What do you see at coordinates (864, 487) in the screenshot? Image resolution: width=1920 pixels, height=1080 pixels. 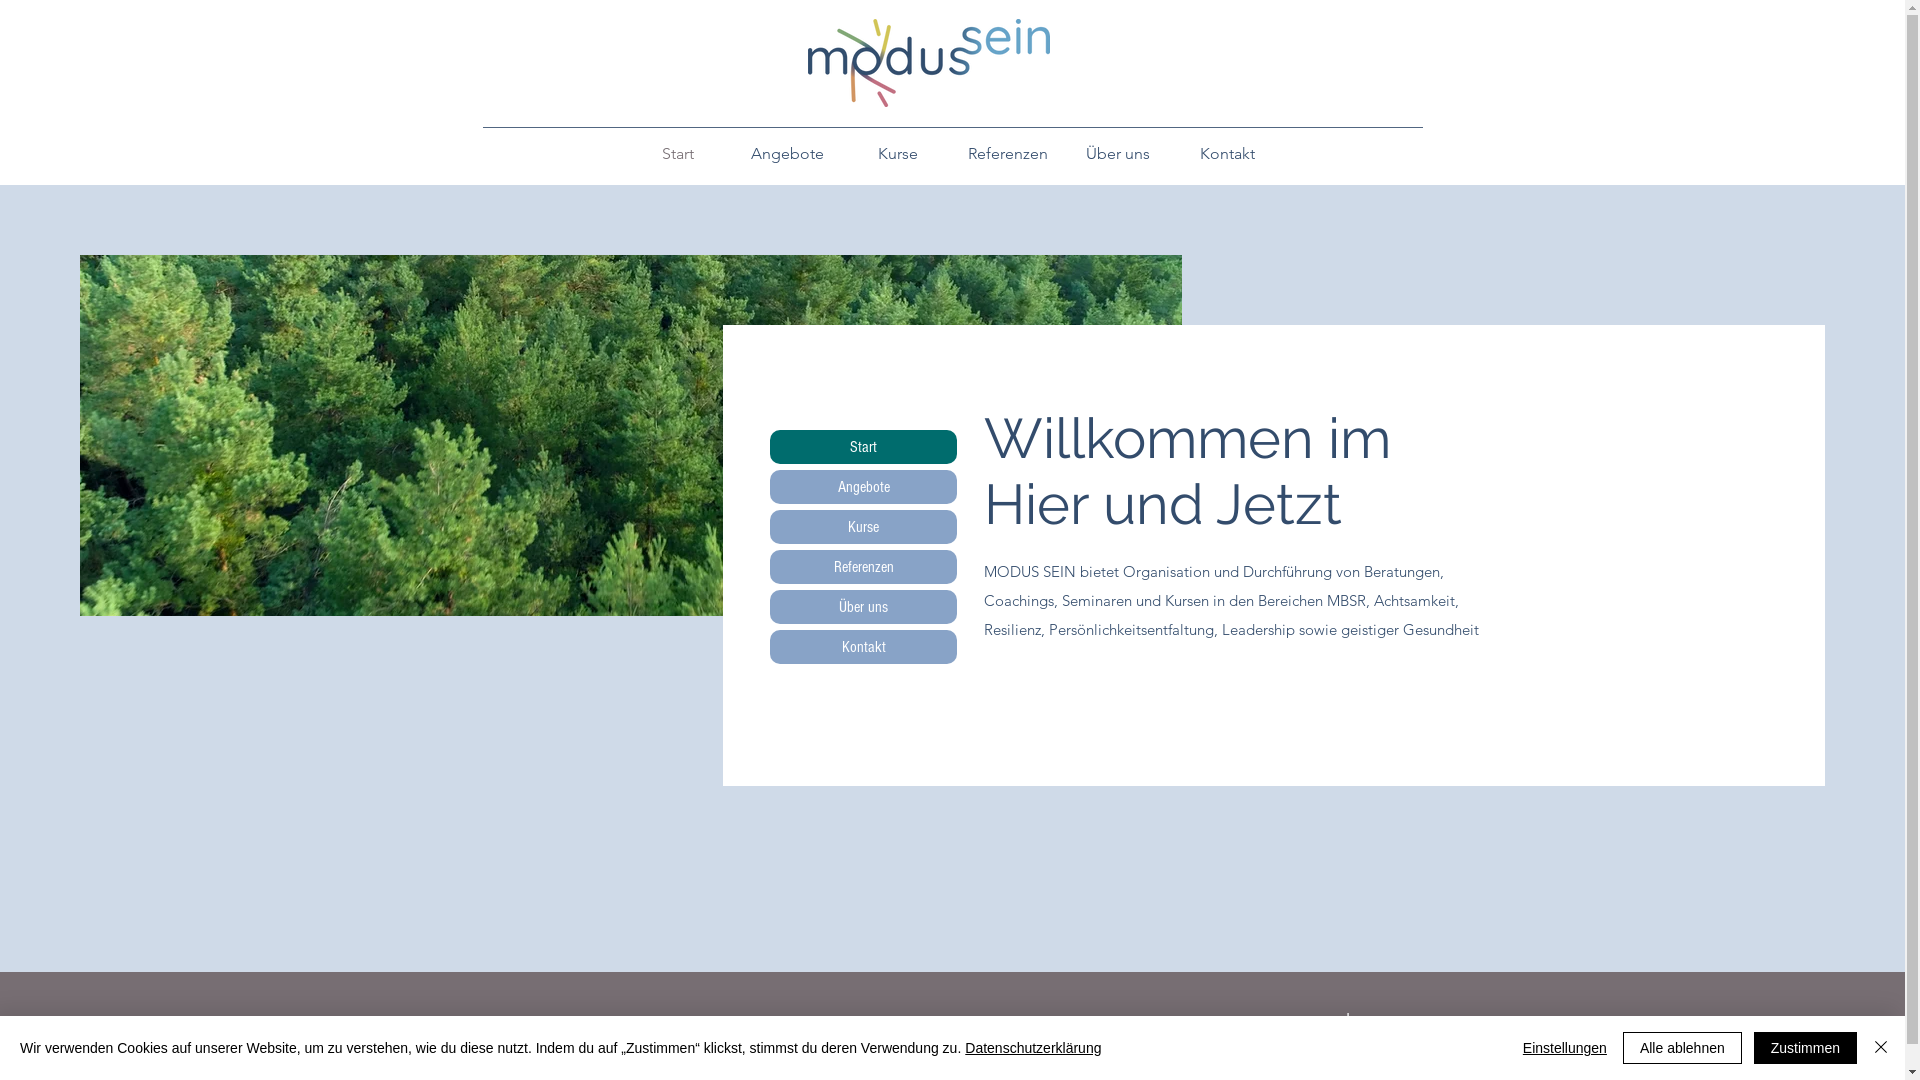 I see `Angebote` at bounding box center [864, 487].